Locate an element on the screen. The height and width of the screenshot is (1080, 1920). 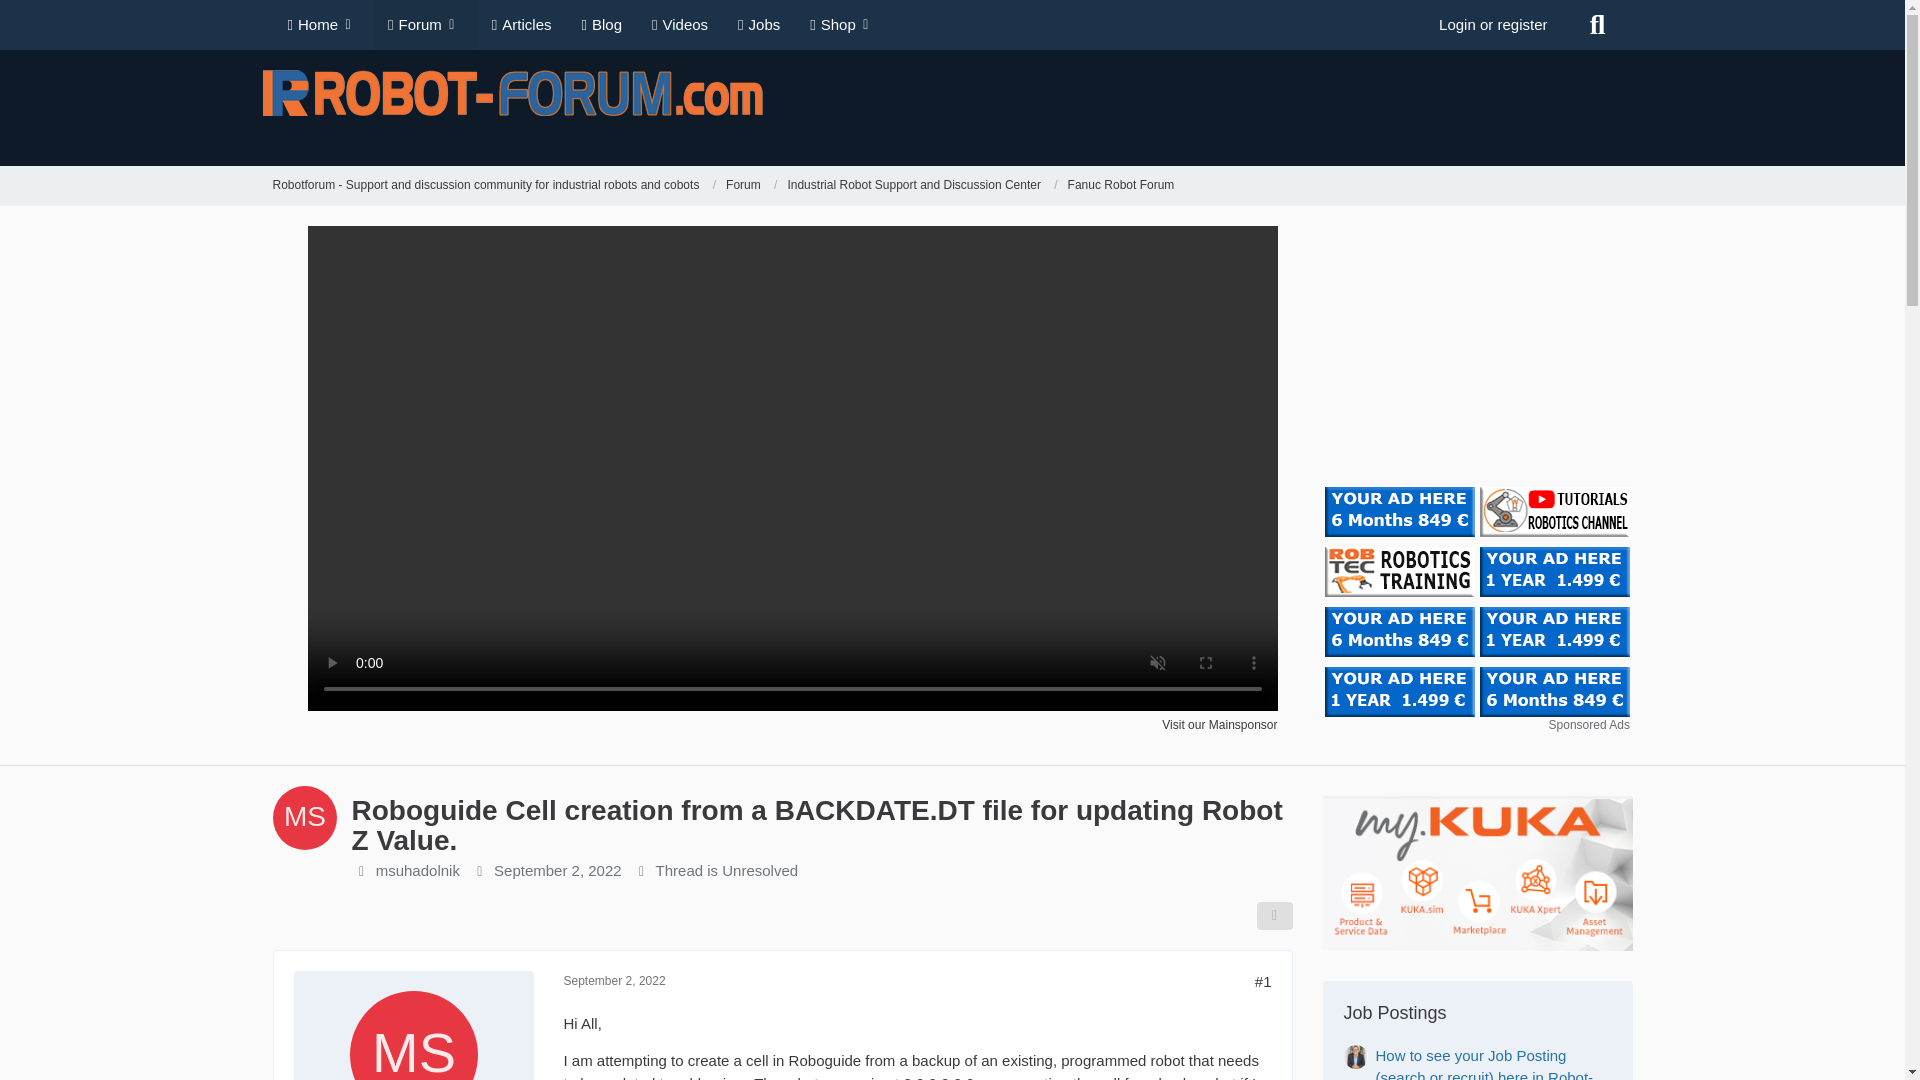
Videos is located at coordinates (680, 24).